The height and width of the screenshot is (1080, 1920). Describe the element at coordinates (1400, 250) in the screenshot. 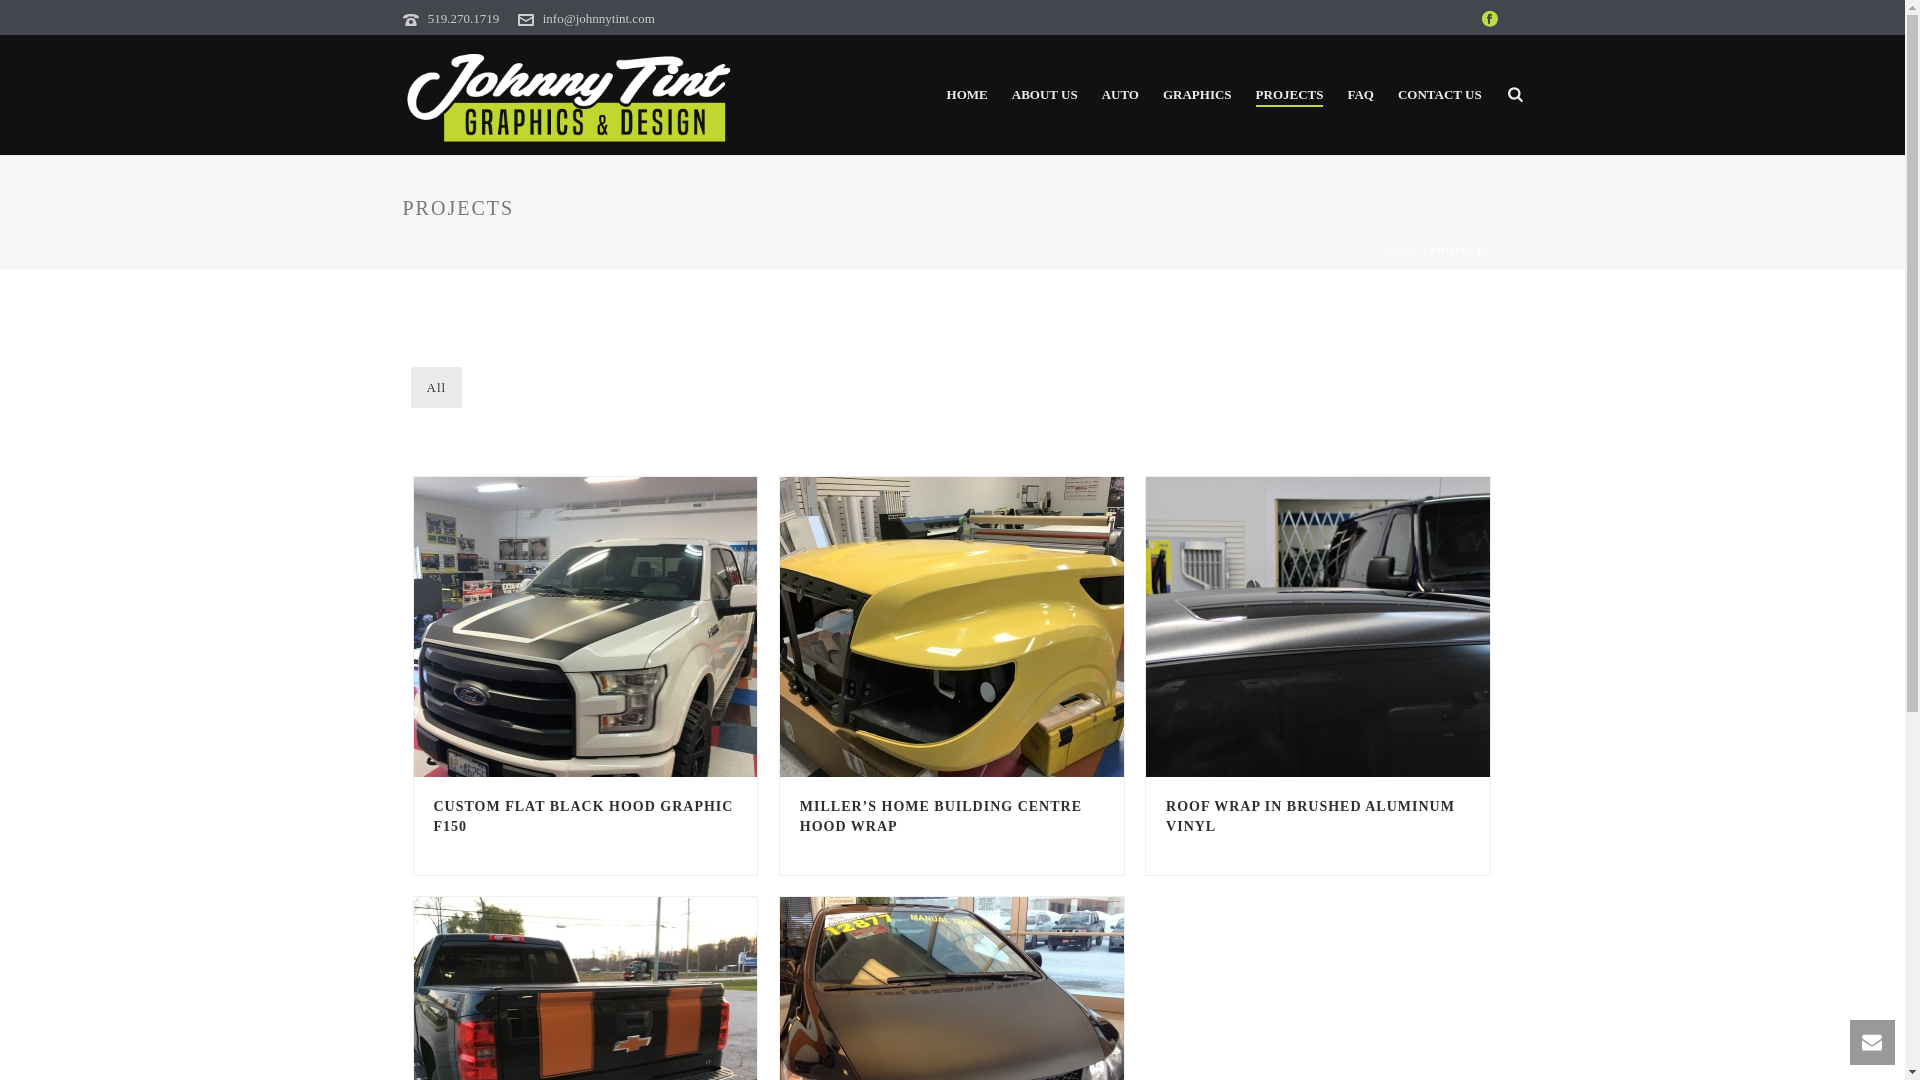

I see `HOME` at that location.